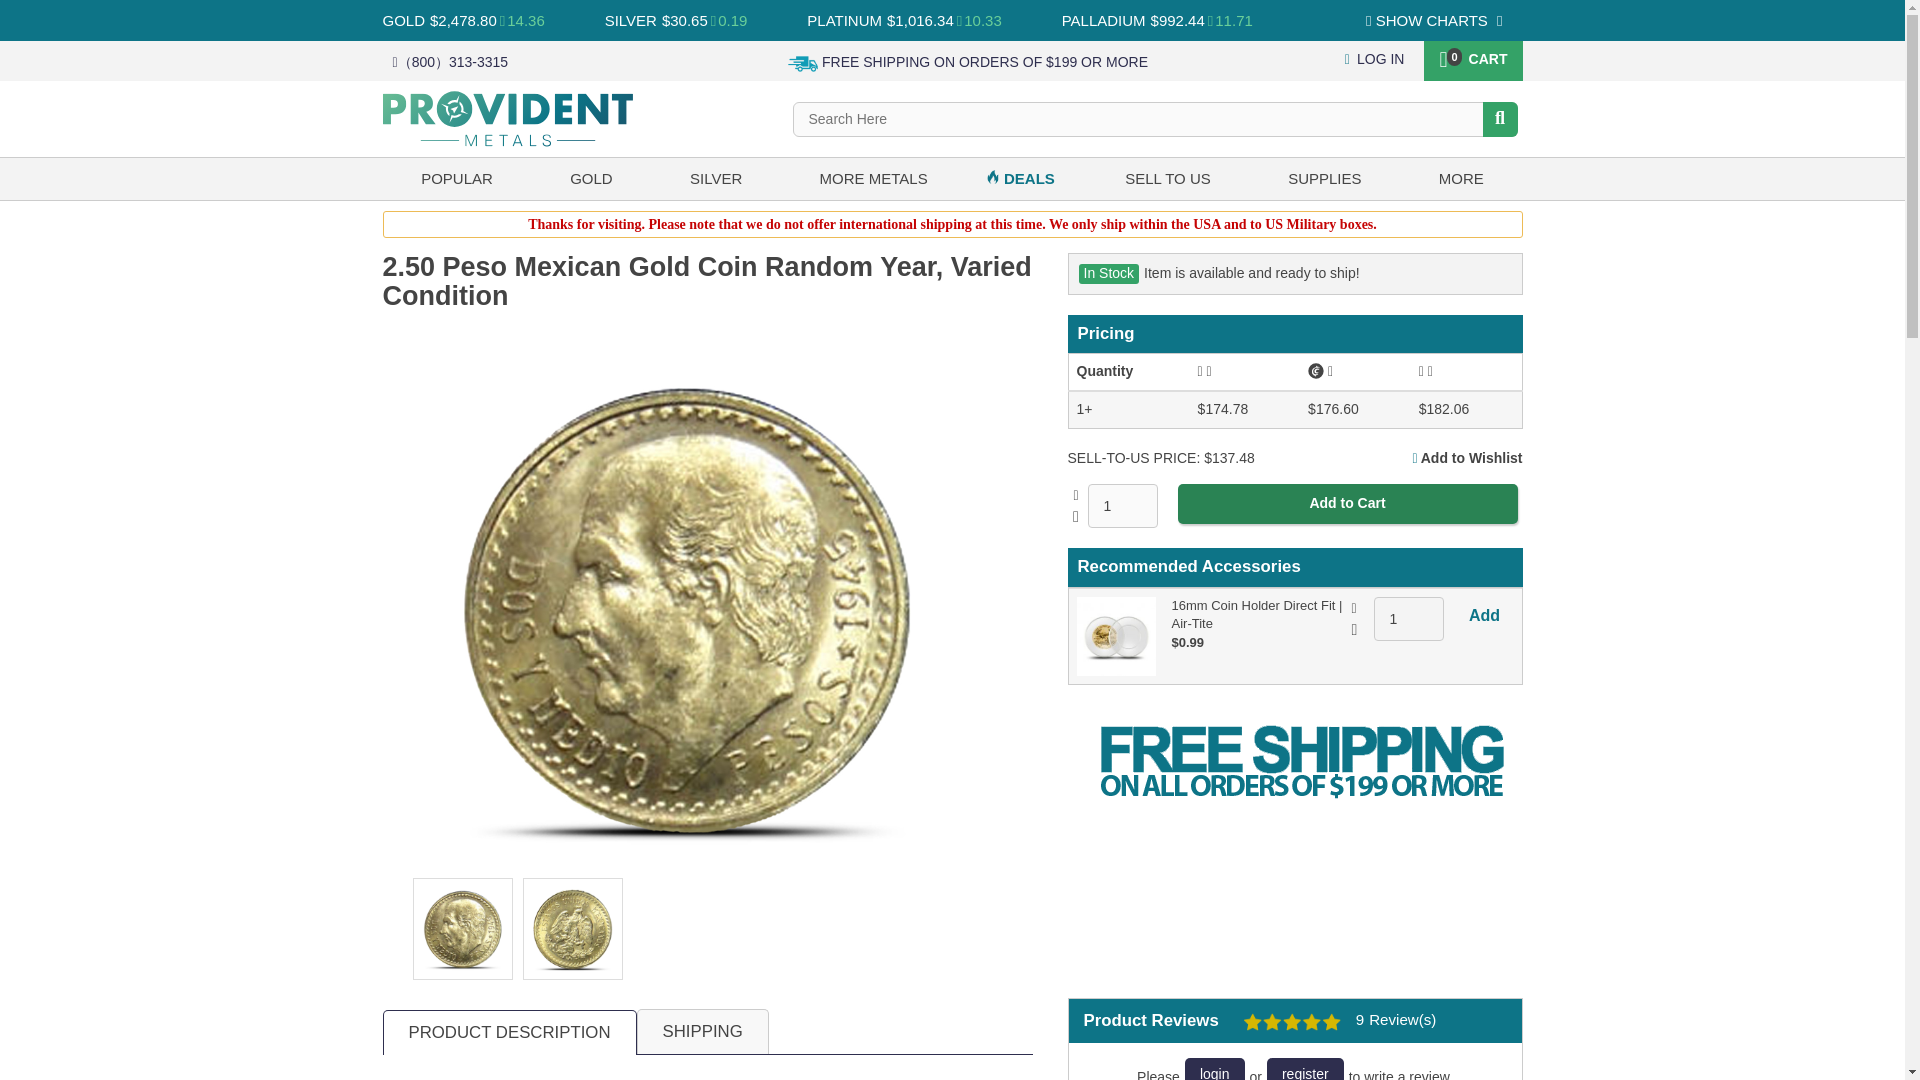 This screenshot has height=1080, width=1920. I want to click on PALLADIUM, so click(1104, 20).